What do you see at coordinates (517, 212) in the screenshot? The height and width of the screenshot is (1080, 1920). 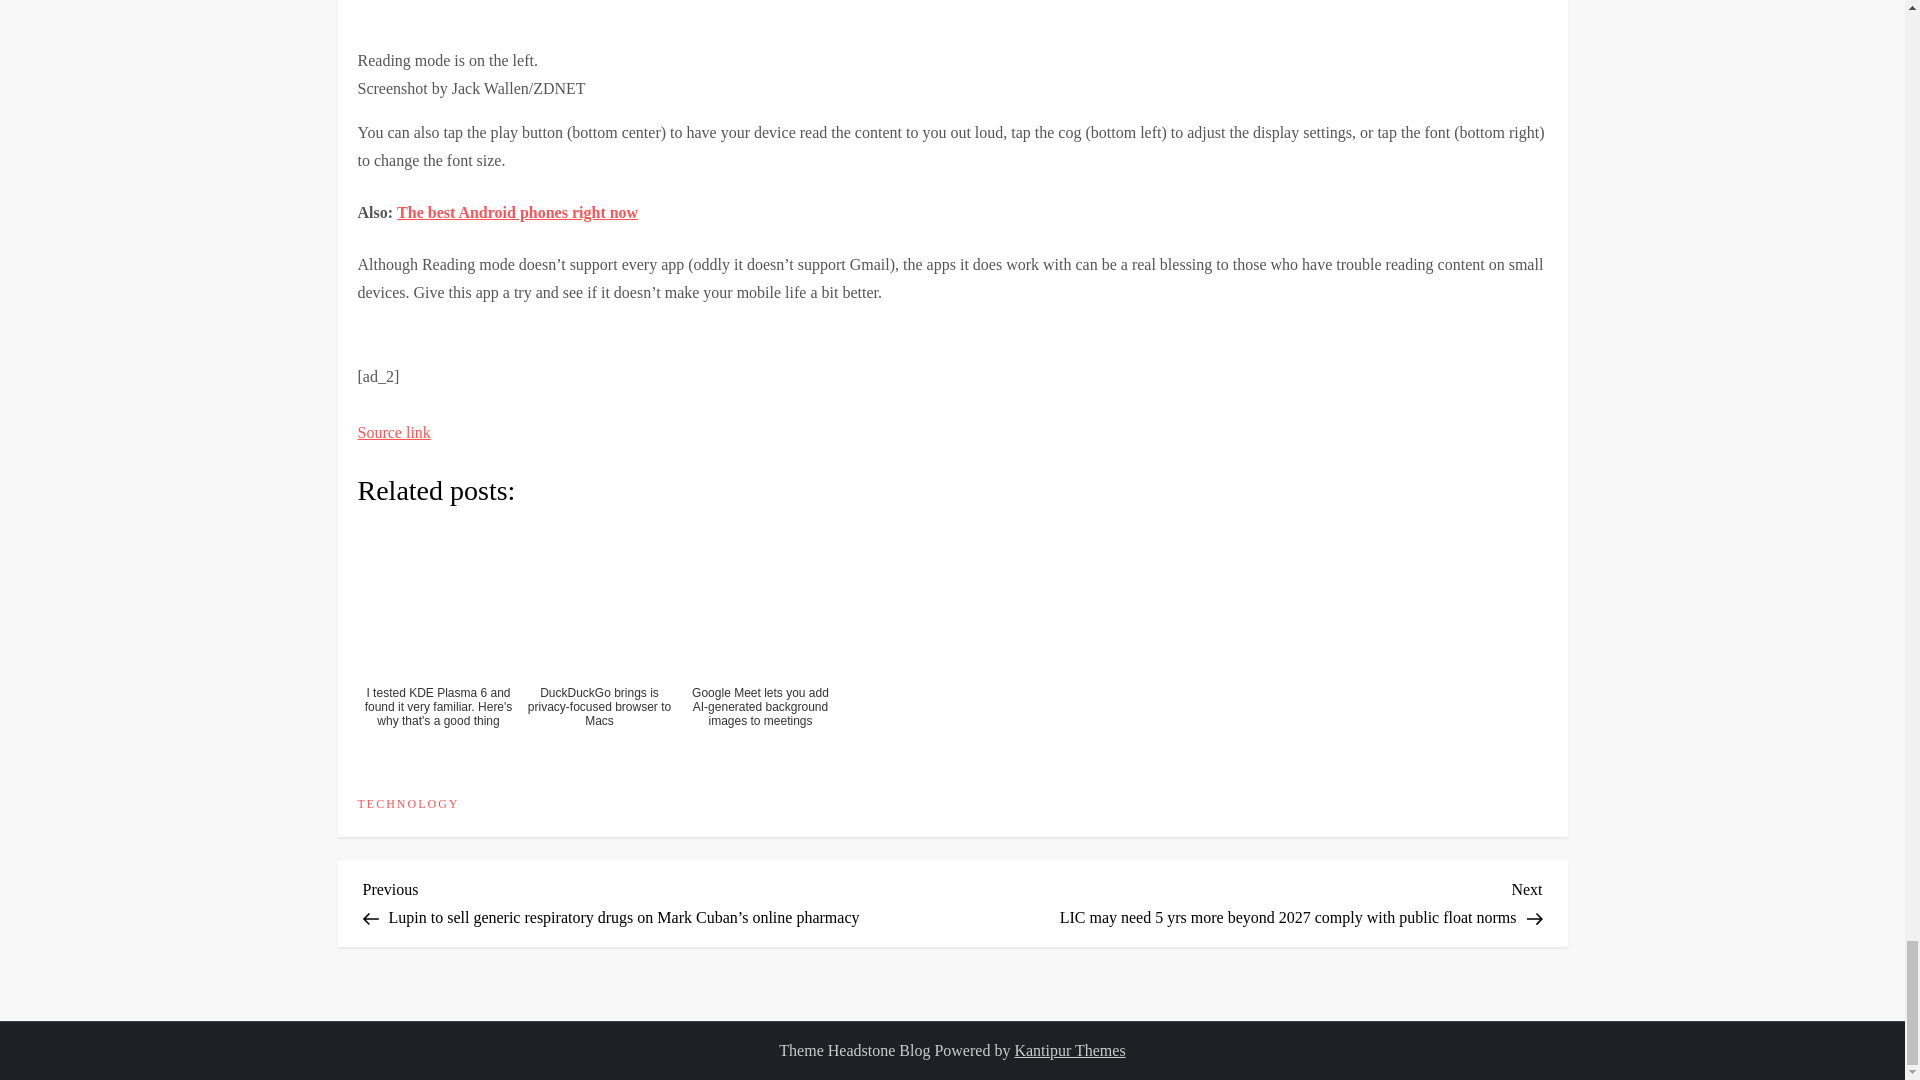 I see `The best Android phones right now` at bounding box center [517, 212].